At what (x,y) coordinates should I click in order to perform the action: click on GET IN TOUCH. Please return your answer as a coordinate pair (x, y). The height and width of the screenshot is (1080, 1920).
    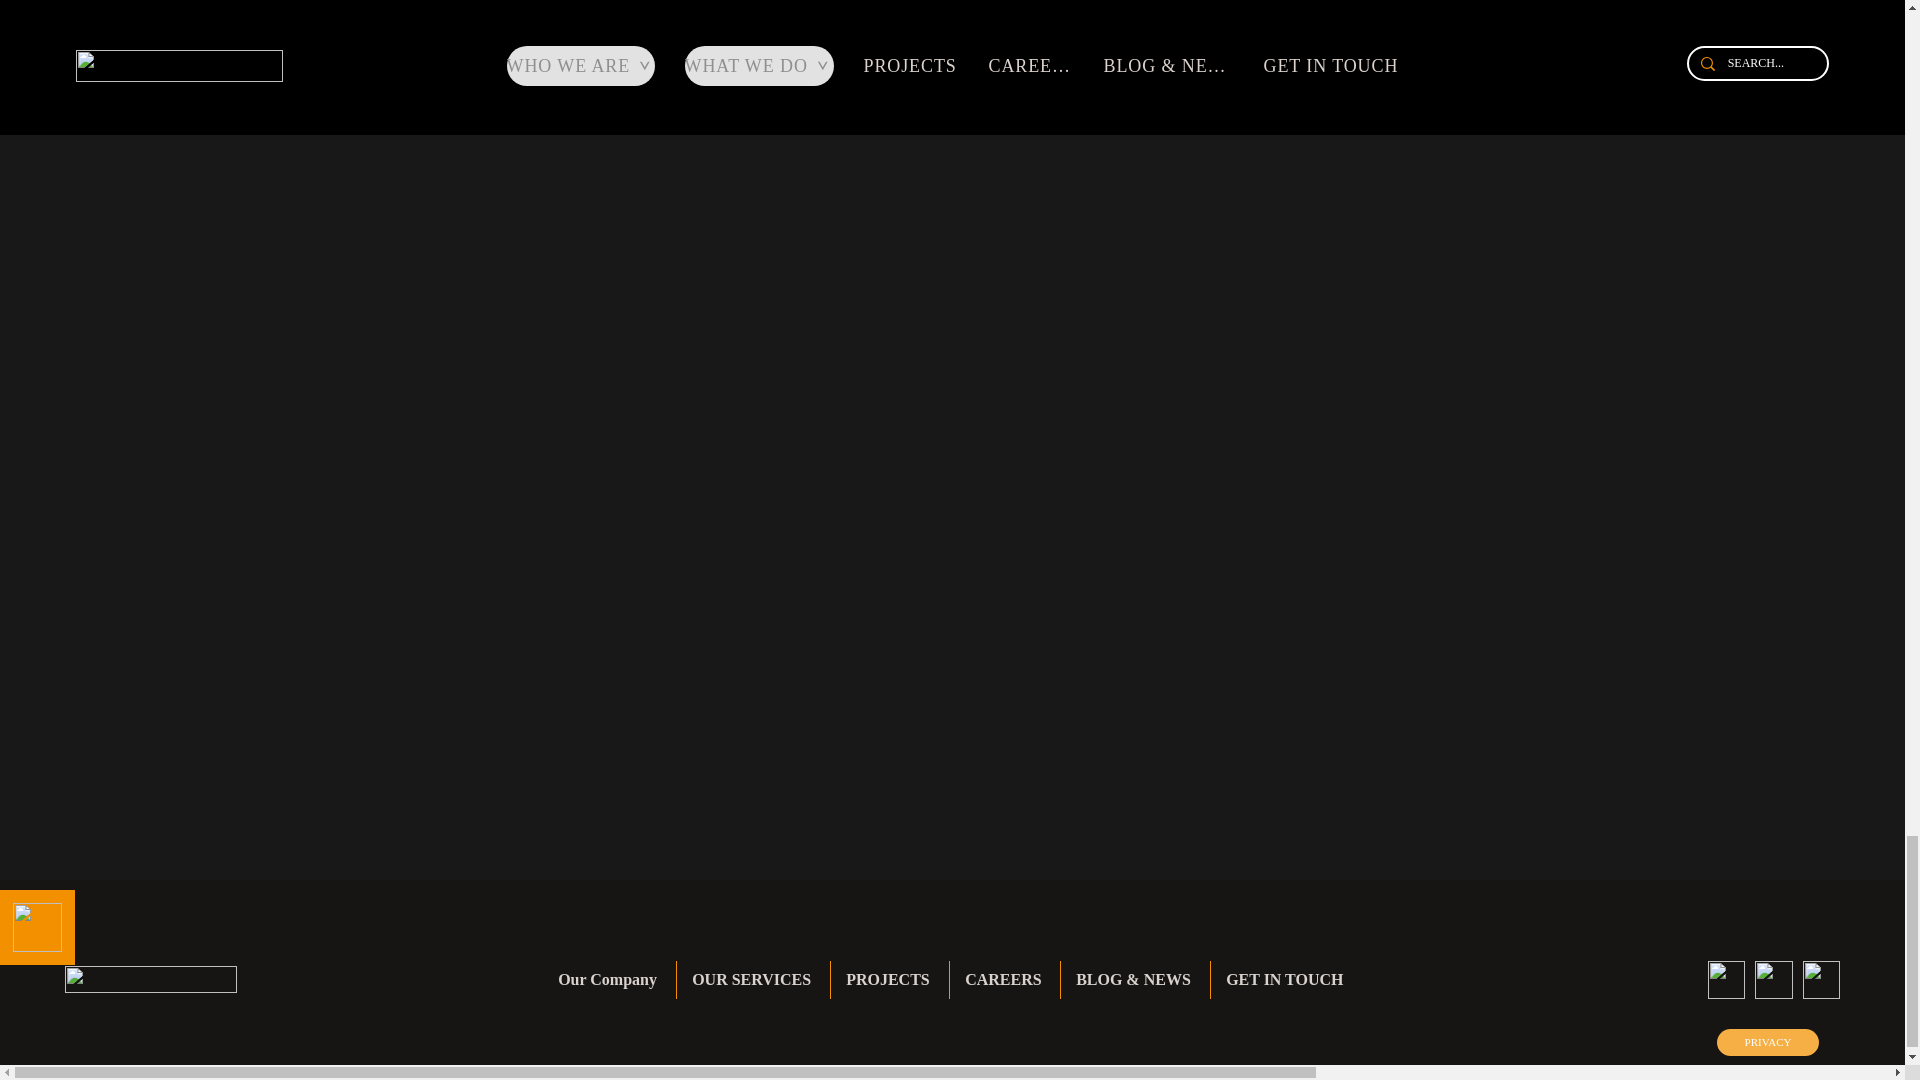
    Looking at the image, I should click on (1286, 980).